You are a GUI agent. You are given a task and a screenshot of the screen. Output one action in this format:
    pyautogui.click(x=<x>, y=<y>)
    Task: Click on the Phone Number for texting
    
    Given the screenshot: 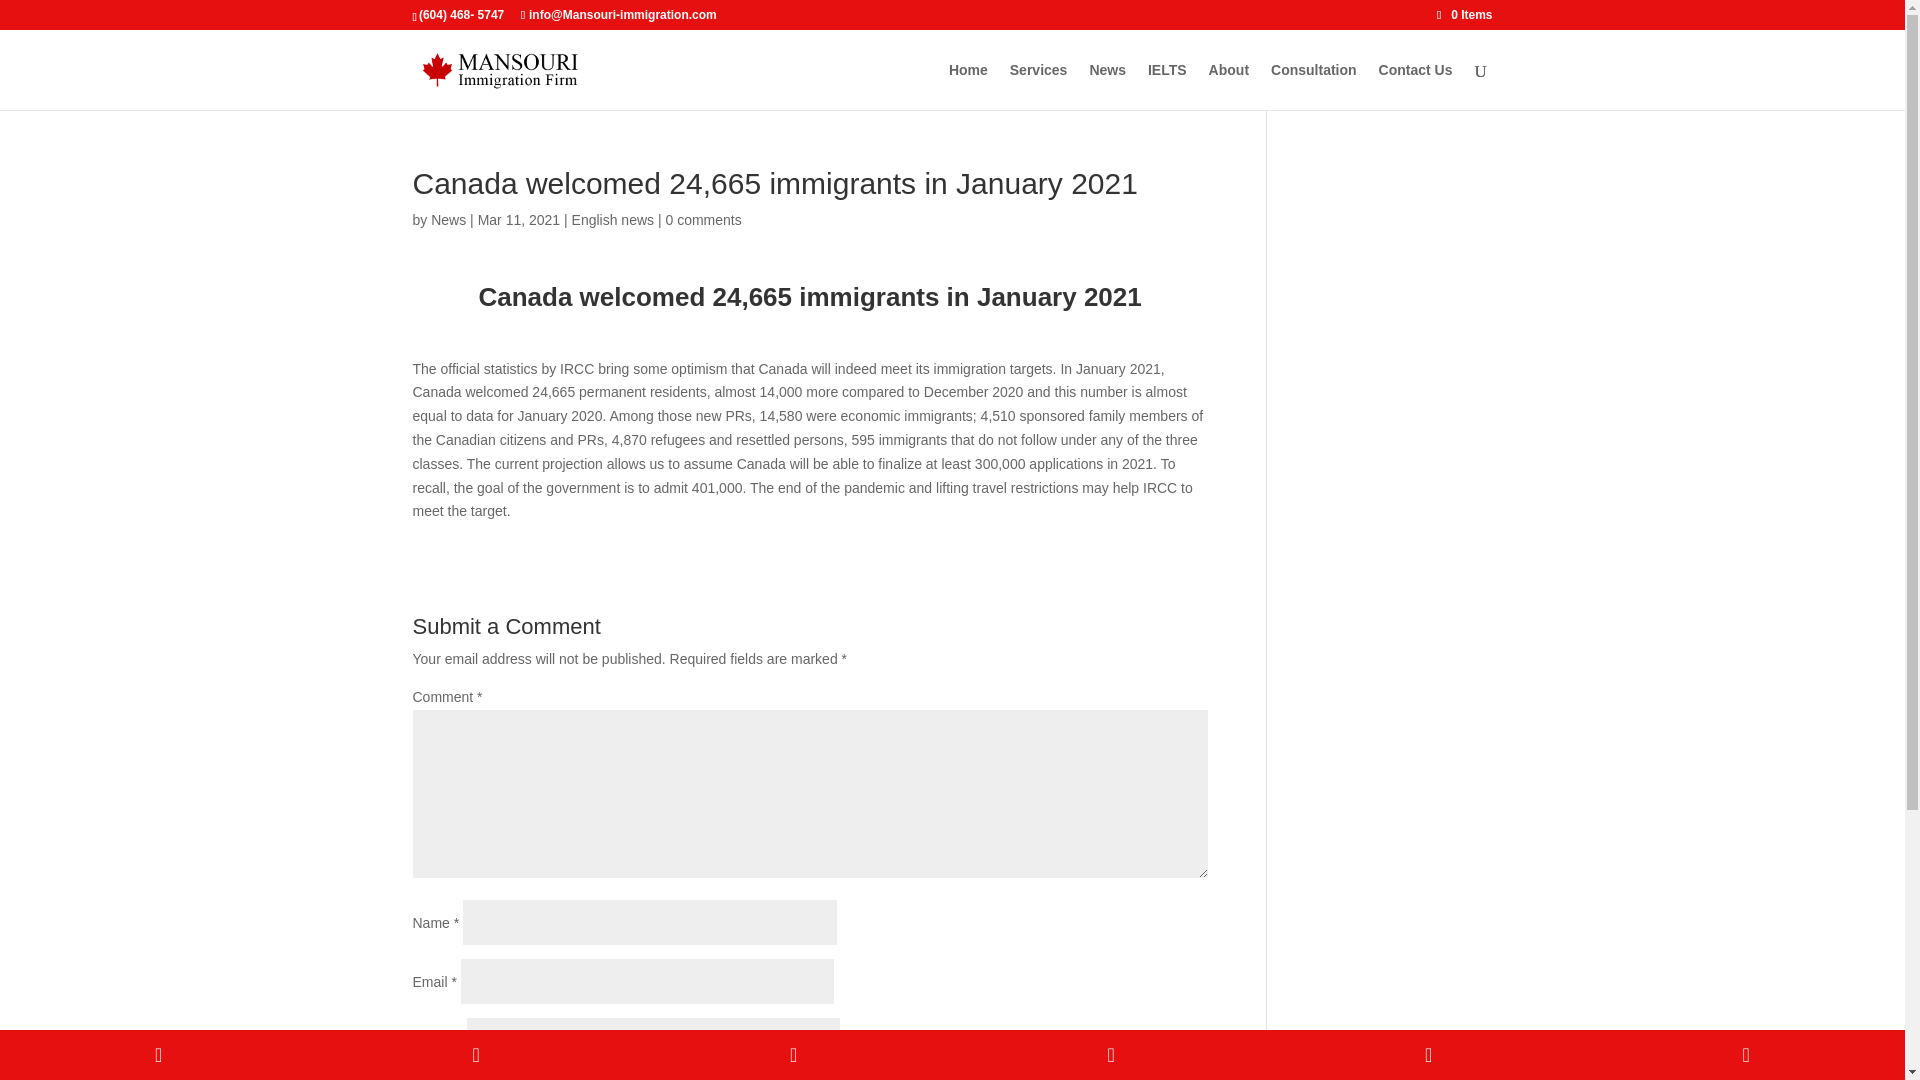 What is the action you would take?
    pyautogui.click(x=476, y=1055)
    